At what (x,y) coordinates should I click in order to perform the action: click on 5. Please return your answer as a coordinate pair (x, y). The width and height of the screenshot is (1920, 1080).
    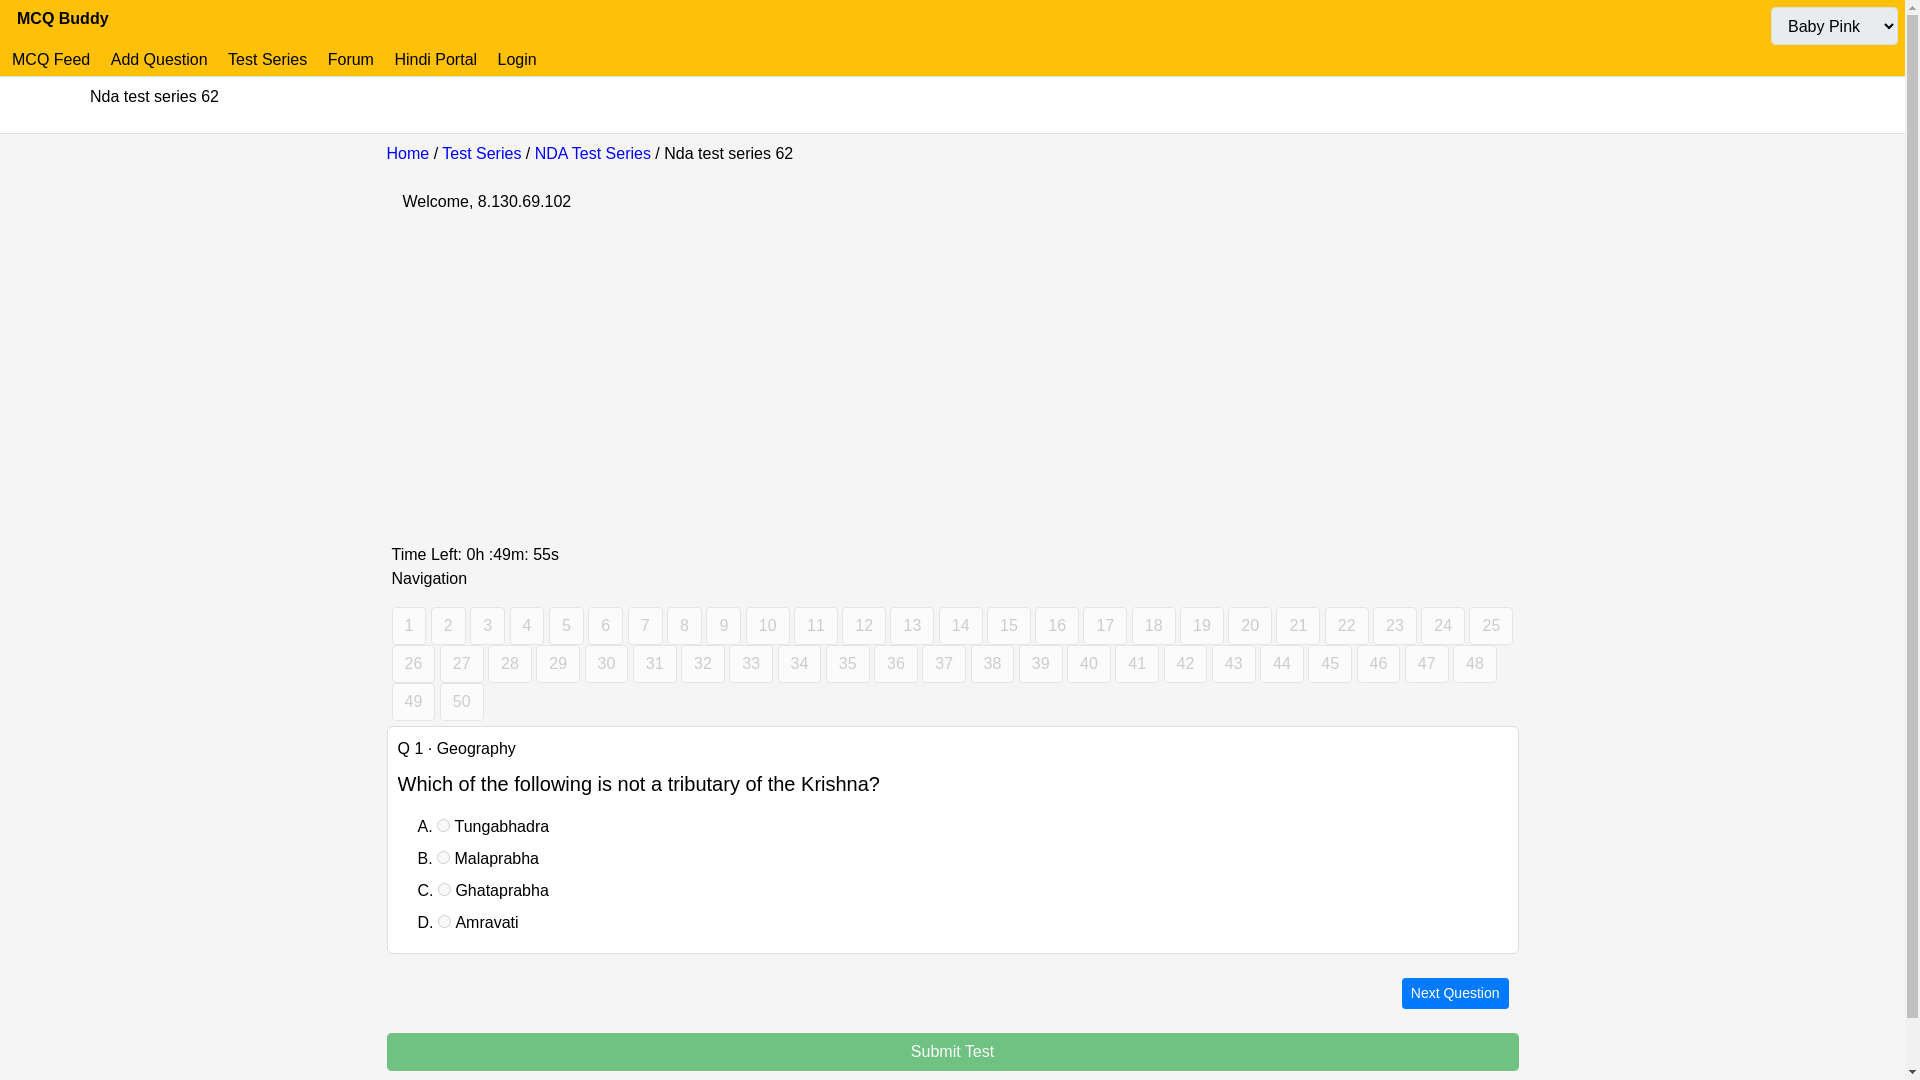
    Looking at the image, I should click on (566, 625).